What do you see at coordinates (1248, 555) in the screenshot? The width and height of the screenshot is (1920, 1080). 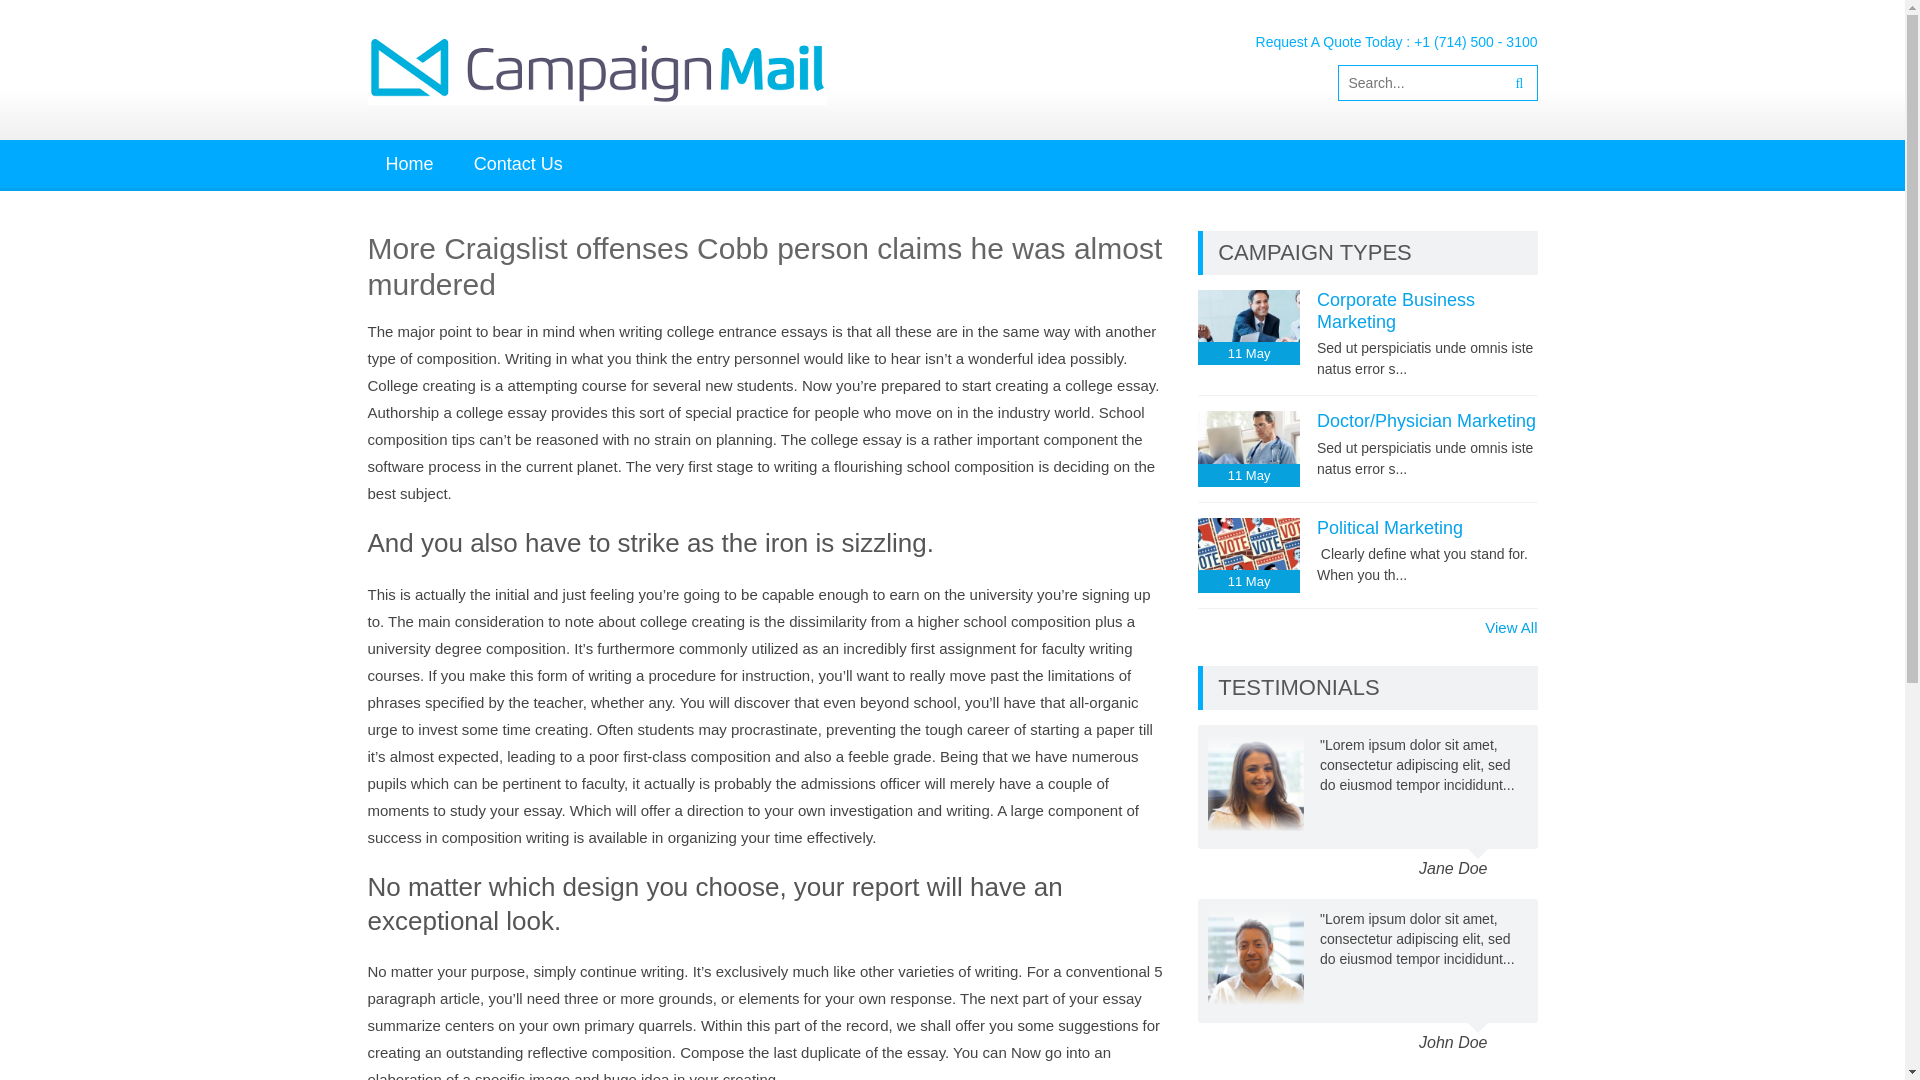 I see `11 May` at bounding box center [1248, 555].